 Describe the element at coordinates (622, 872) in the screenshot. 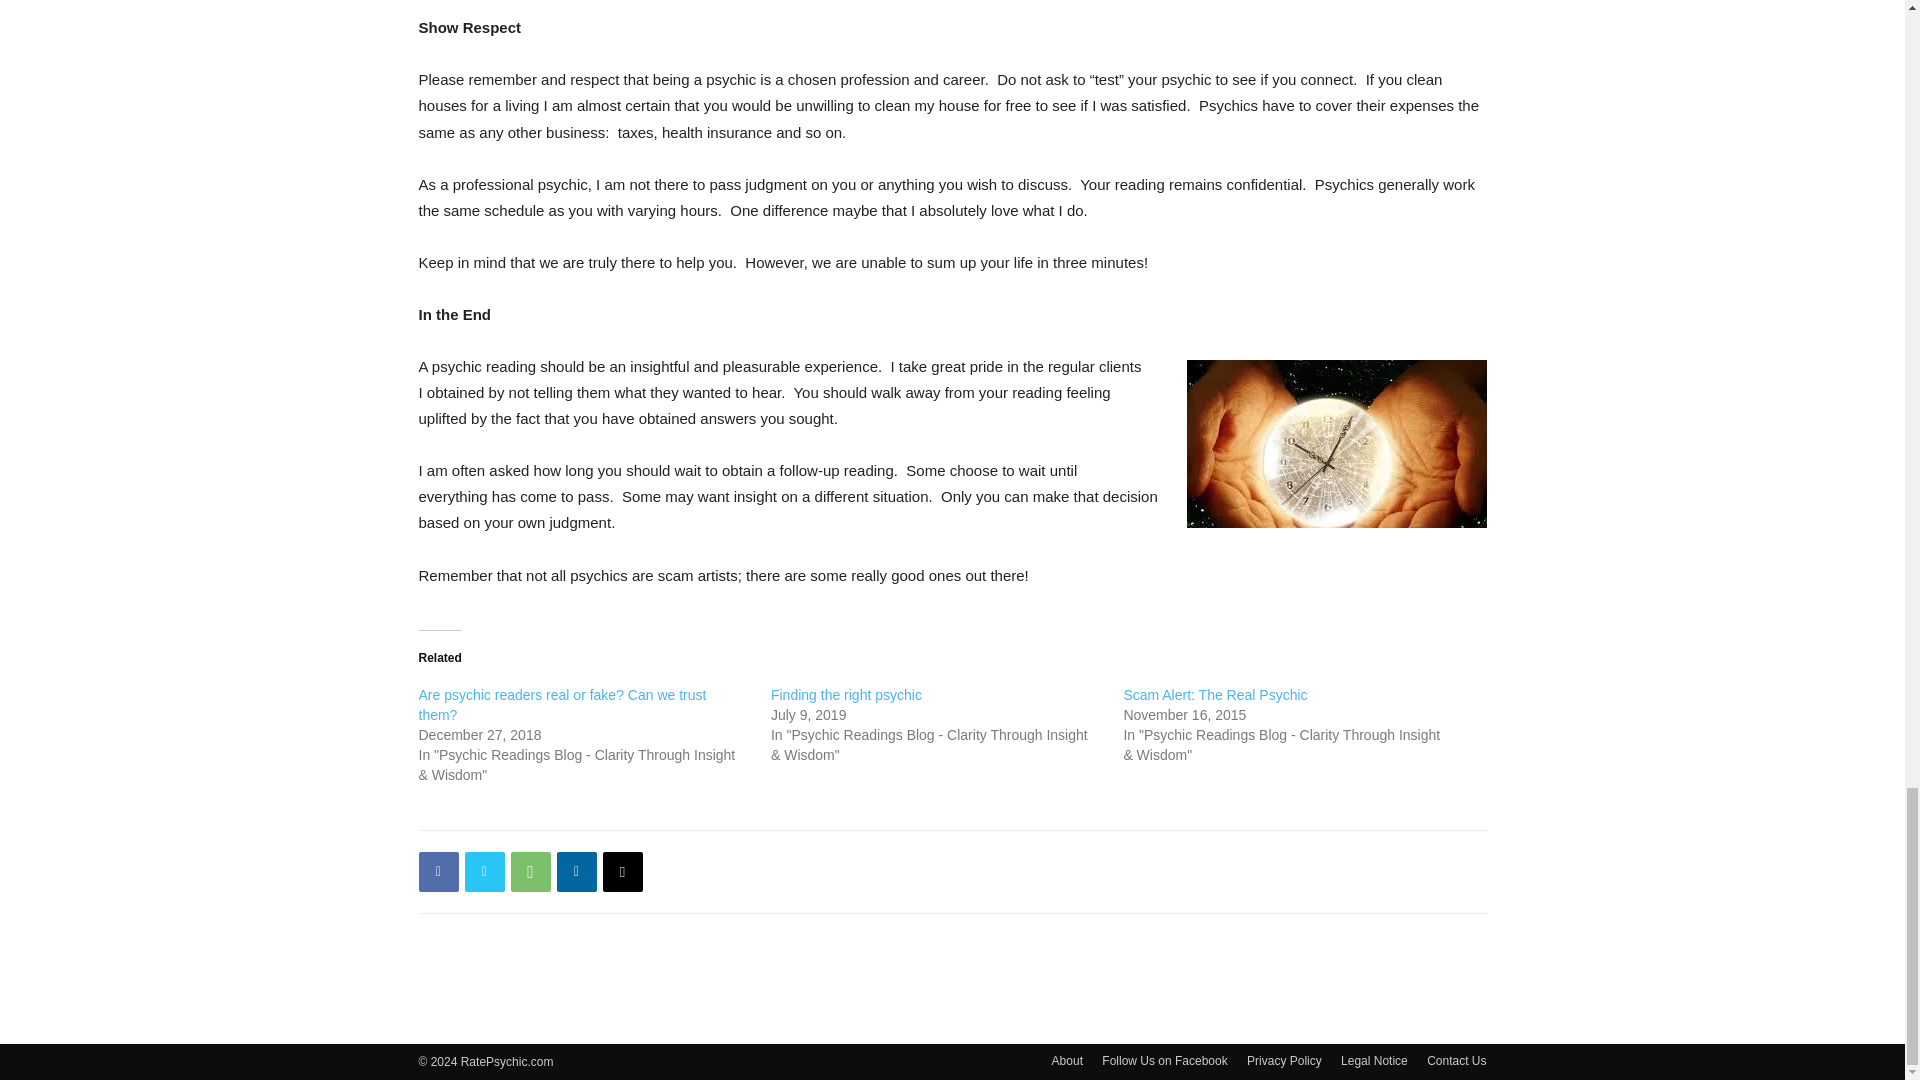

I see `Email` at that location.